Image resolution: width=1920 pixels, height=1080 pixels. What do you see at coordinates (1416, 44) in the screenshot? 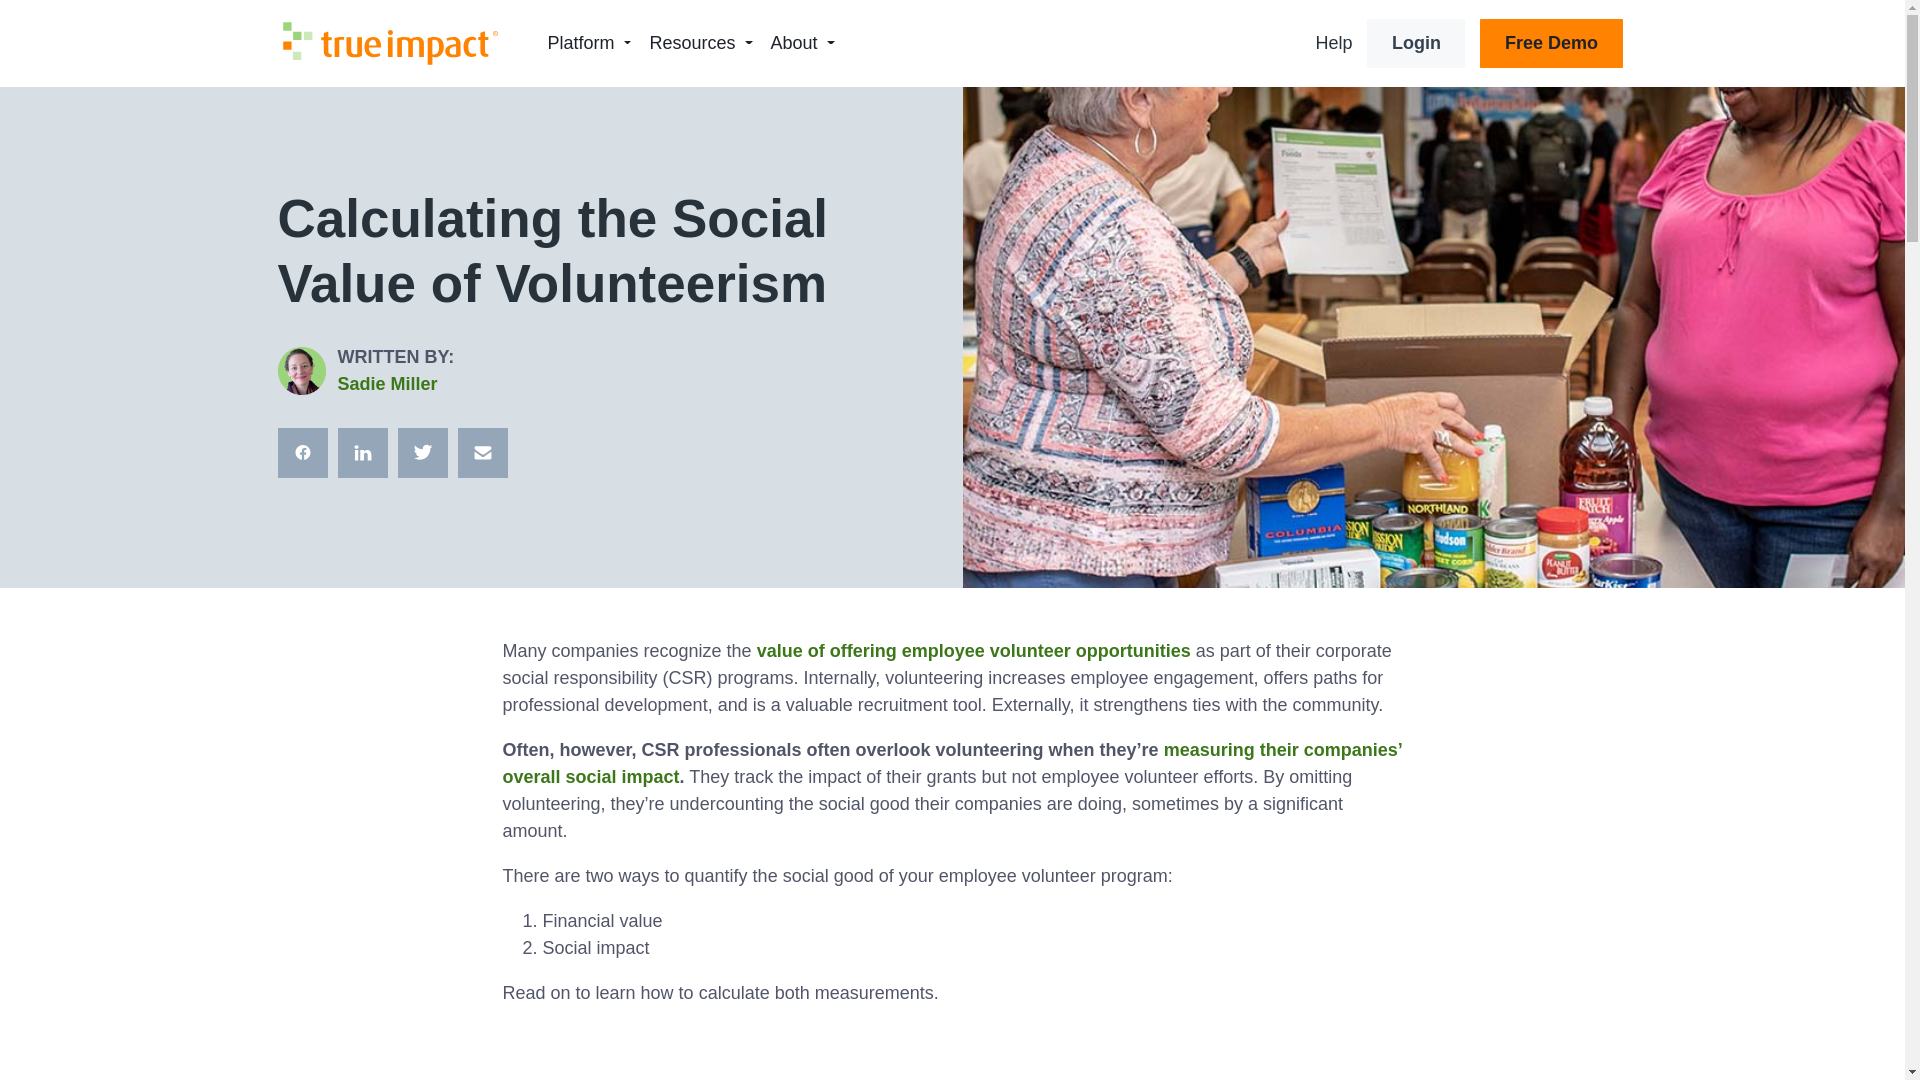
I see `Login` at bounding box center [1416, 44].